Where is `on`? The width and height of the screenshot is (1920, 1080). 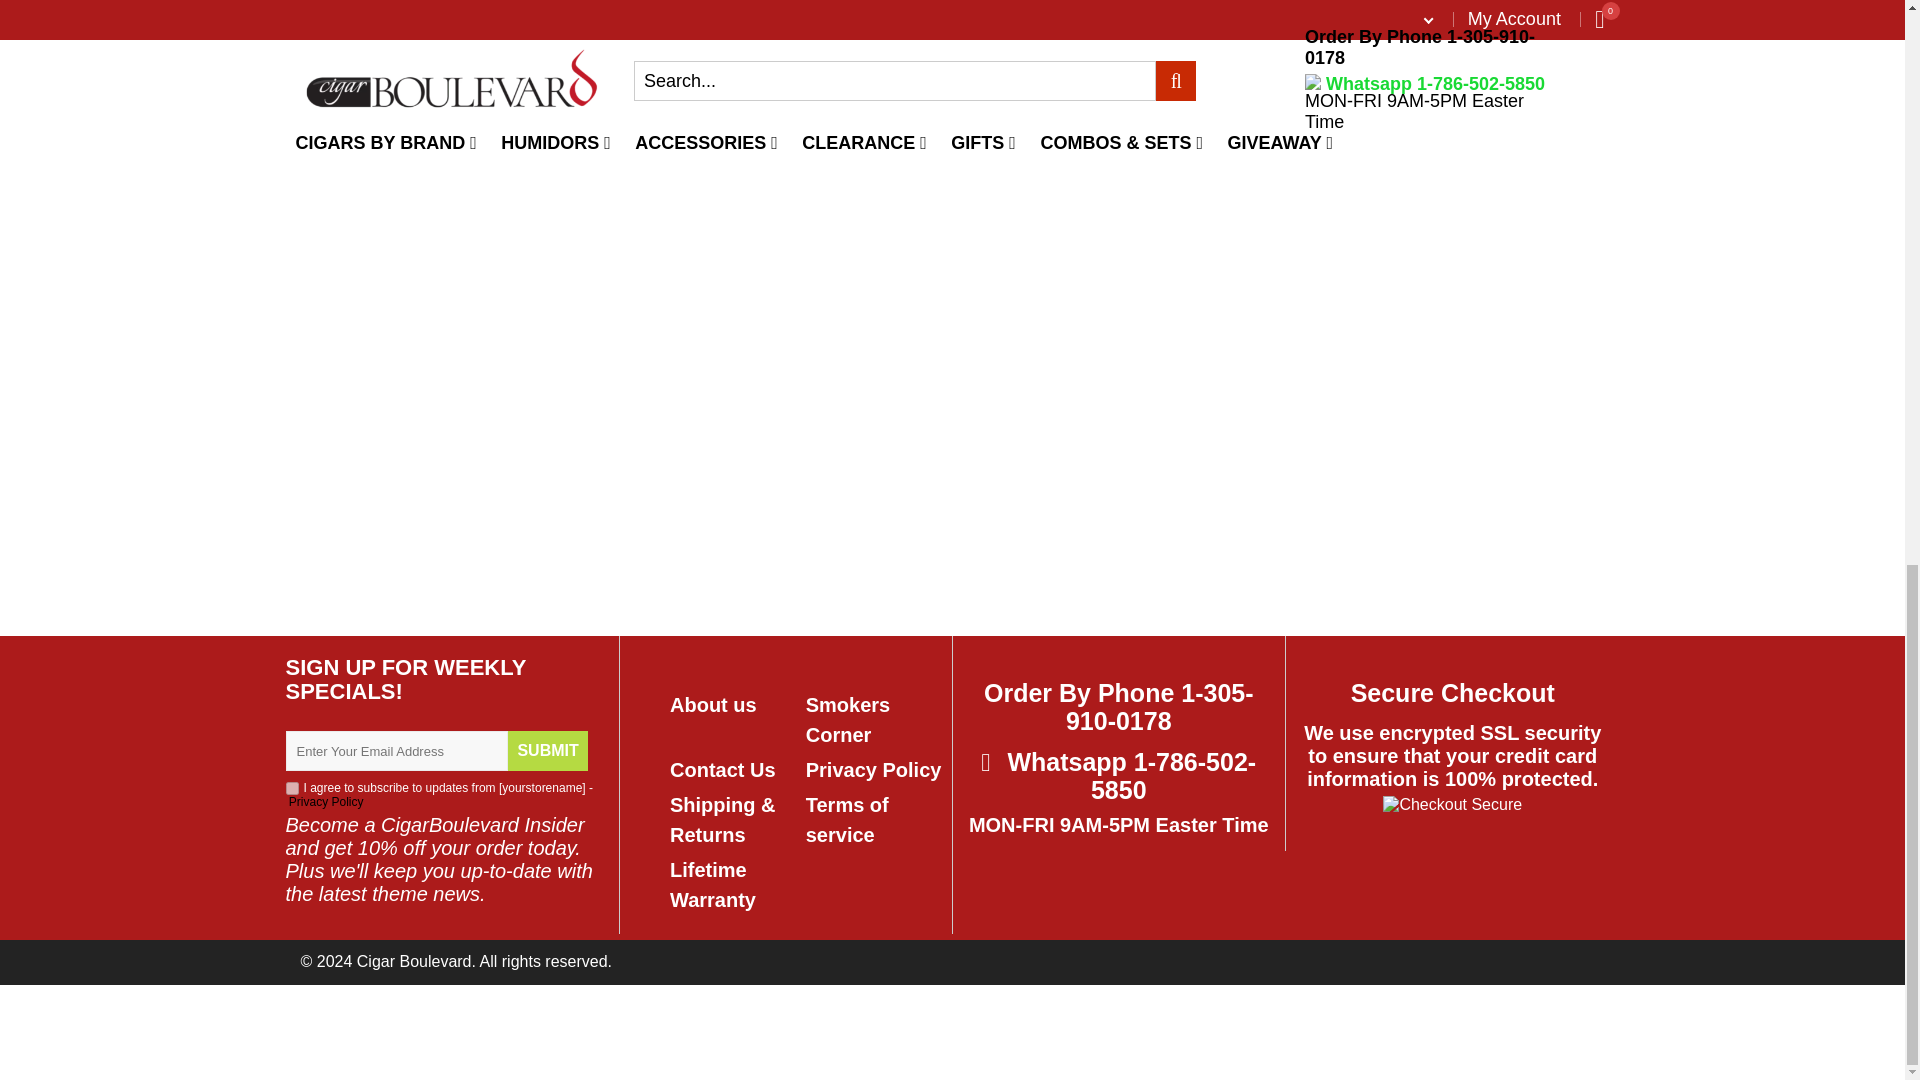
on is located at coordinates (292, 788).